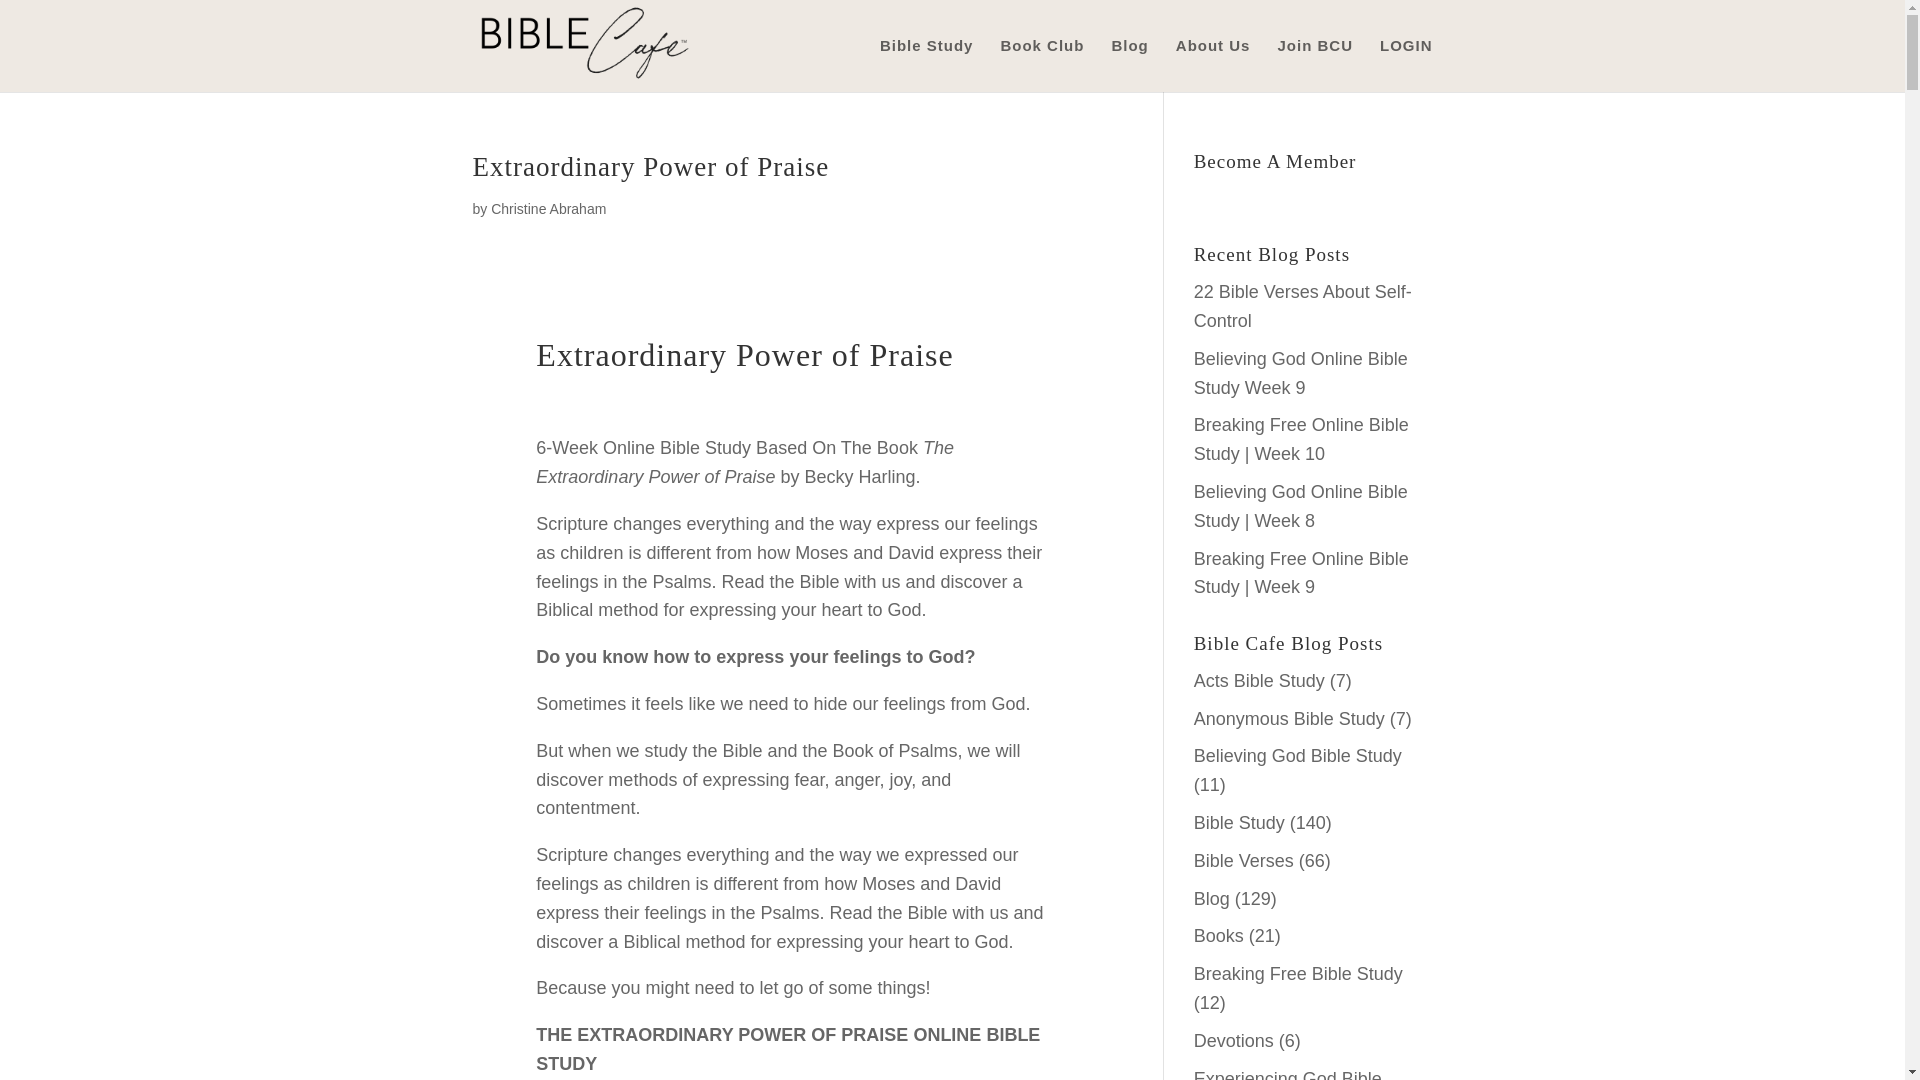 This screenshot has height=1080, width=1920. Describe the element at coordinates (1234, 1040) in the screenshot. I see `Devotions` at that location.